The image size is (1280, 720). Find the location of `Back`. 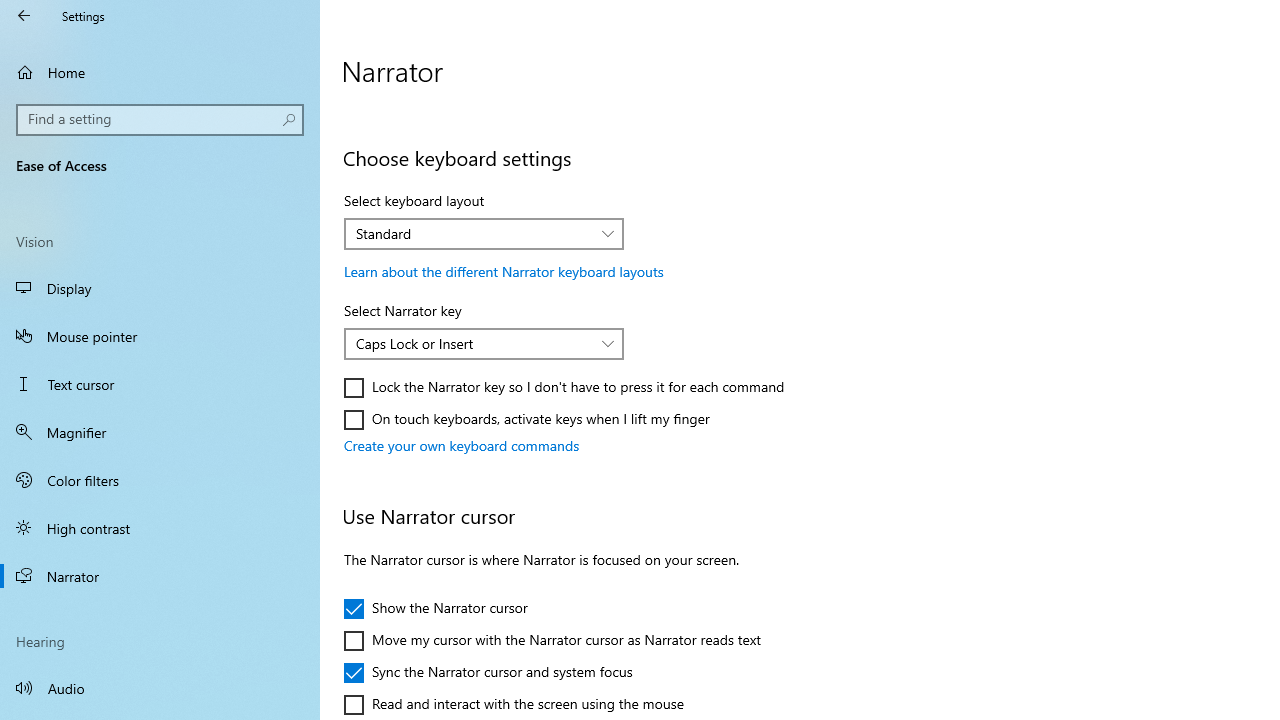

Back is located at coordinates (24, 16).